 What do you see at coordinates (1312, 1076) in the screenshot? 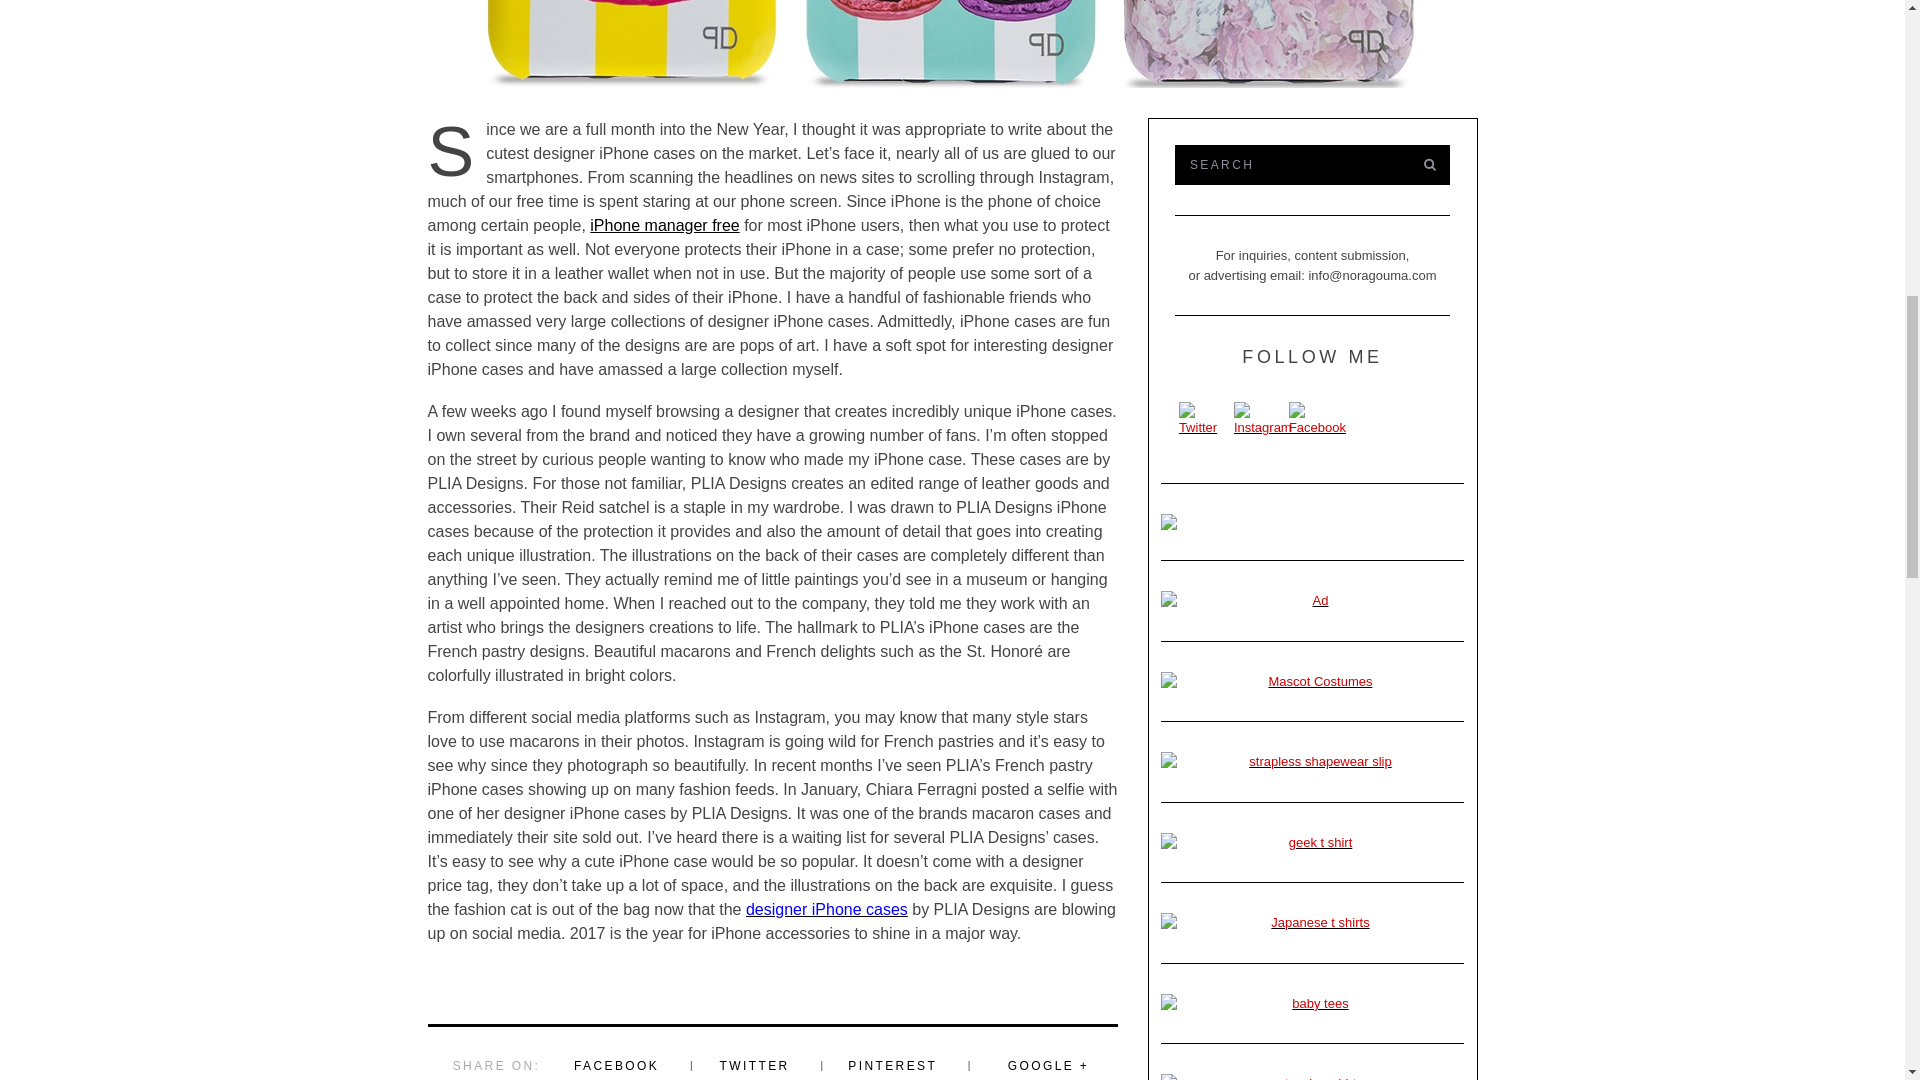
I see `teacher shirt` at bounding box center [1312, 1076].